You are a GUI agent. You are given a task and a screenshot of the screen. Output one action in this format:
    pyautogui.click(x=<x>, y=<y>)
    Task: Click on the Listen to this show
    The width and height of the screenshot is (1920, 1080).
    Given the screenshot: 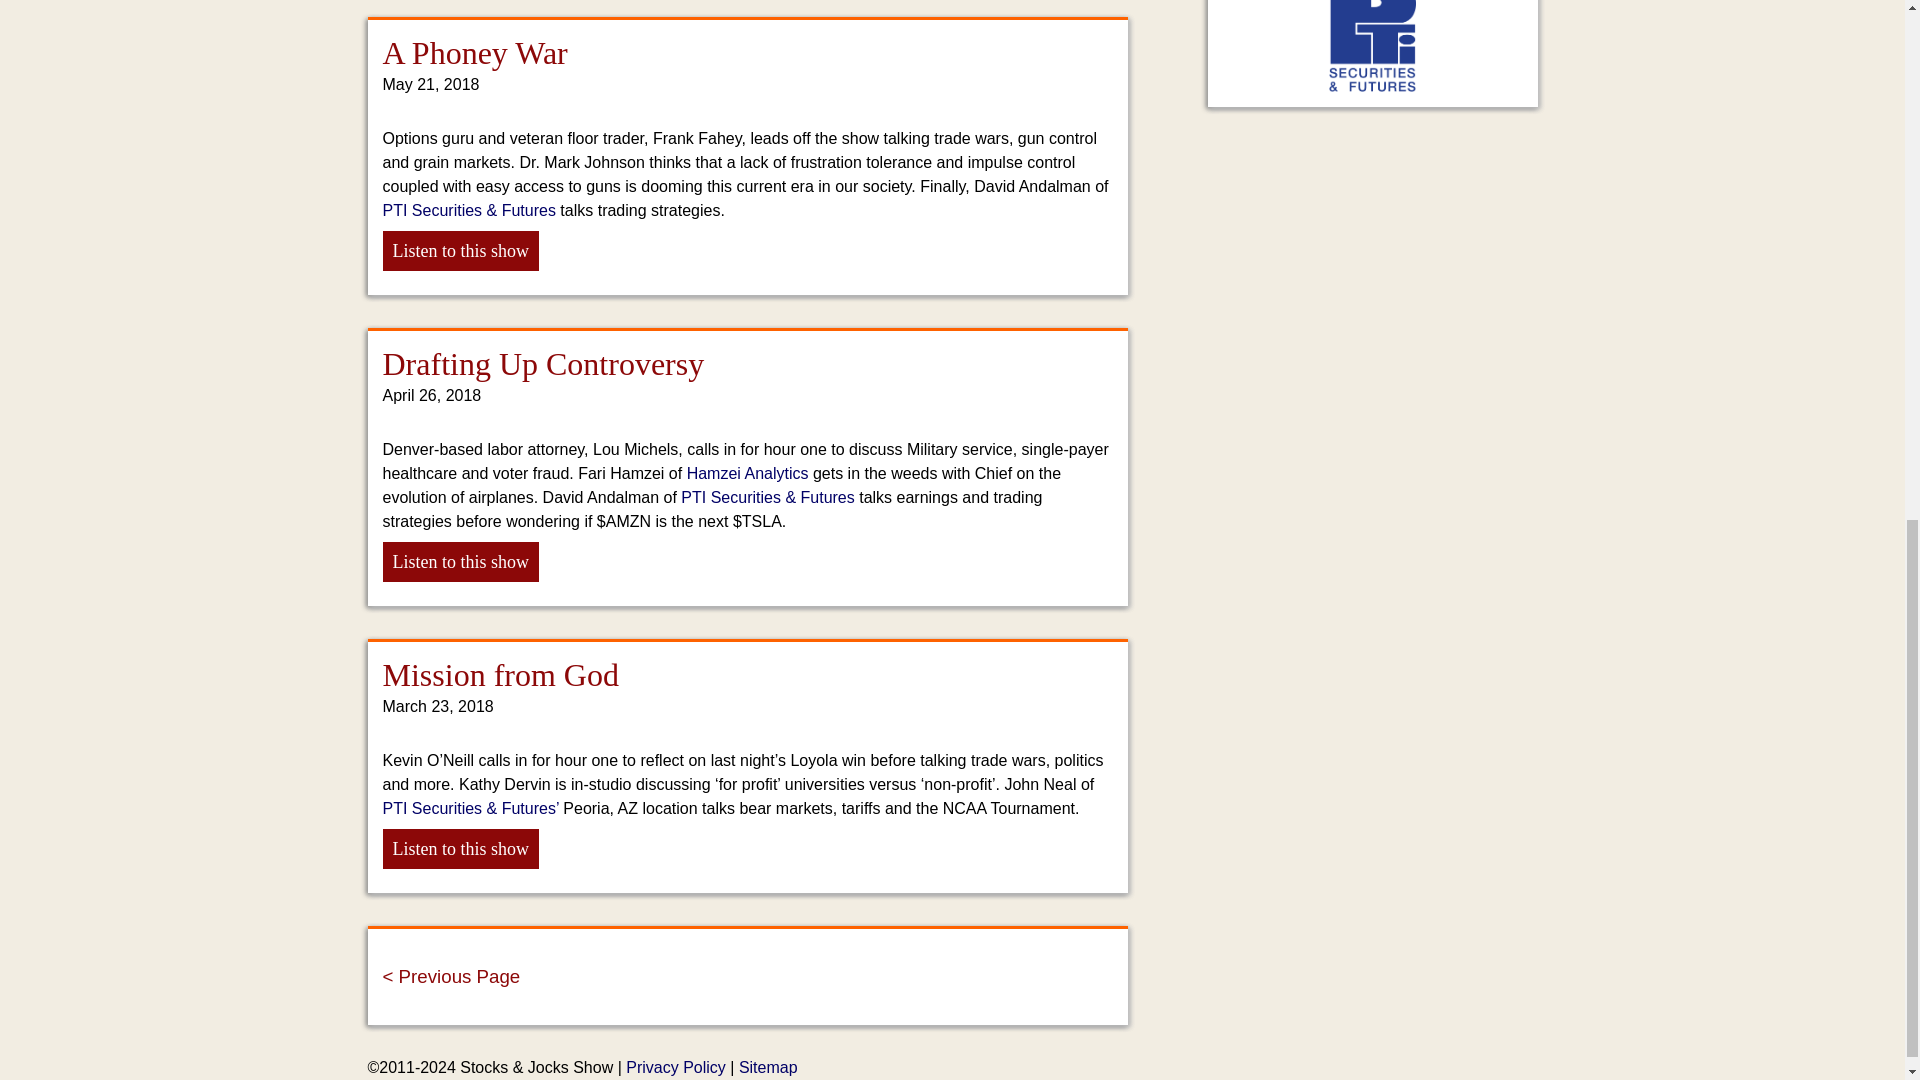 What is the action you would take?
    pyautogui.click(x=460, y=251)
    